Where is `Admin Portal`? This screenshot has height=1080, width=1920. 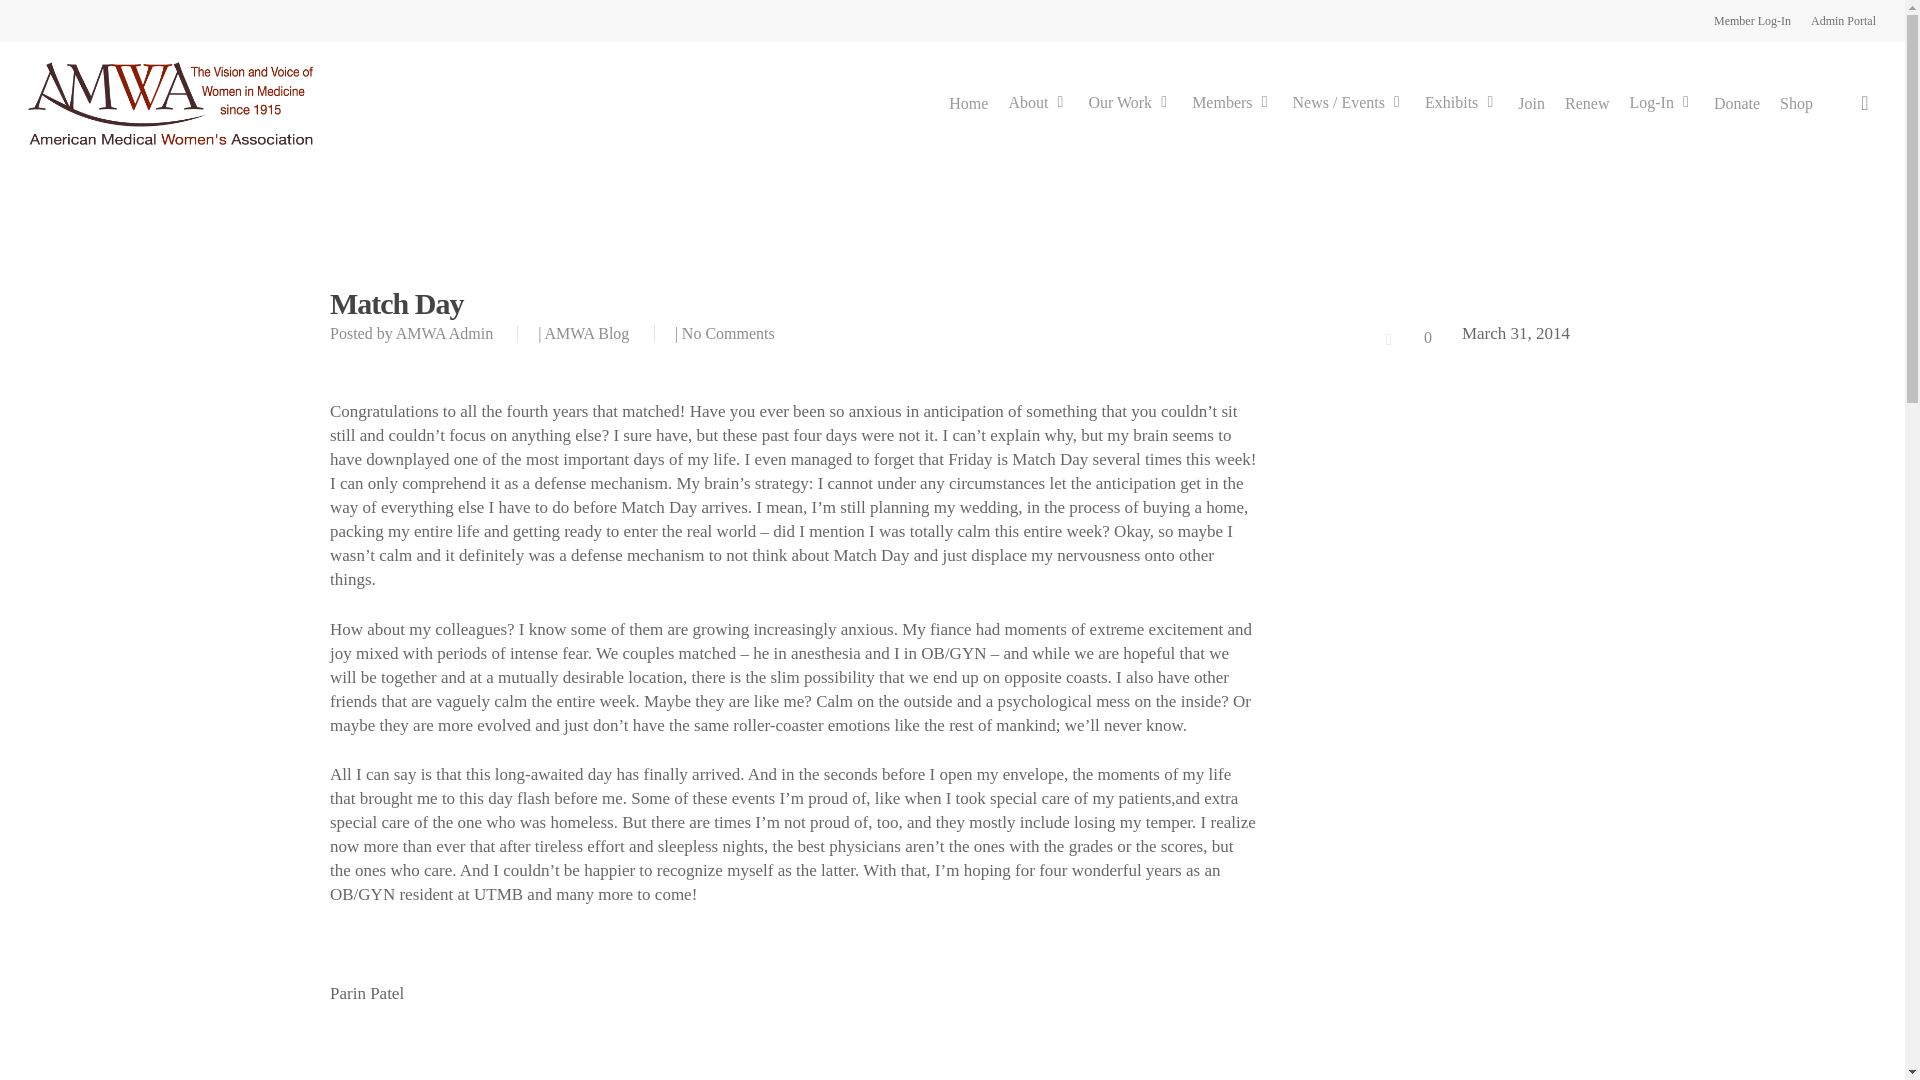 Admin Portal is located at coordinates (1842, 20).